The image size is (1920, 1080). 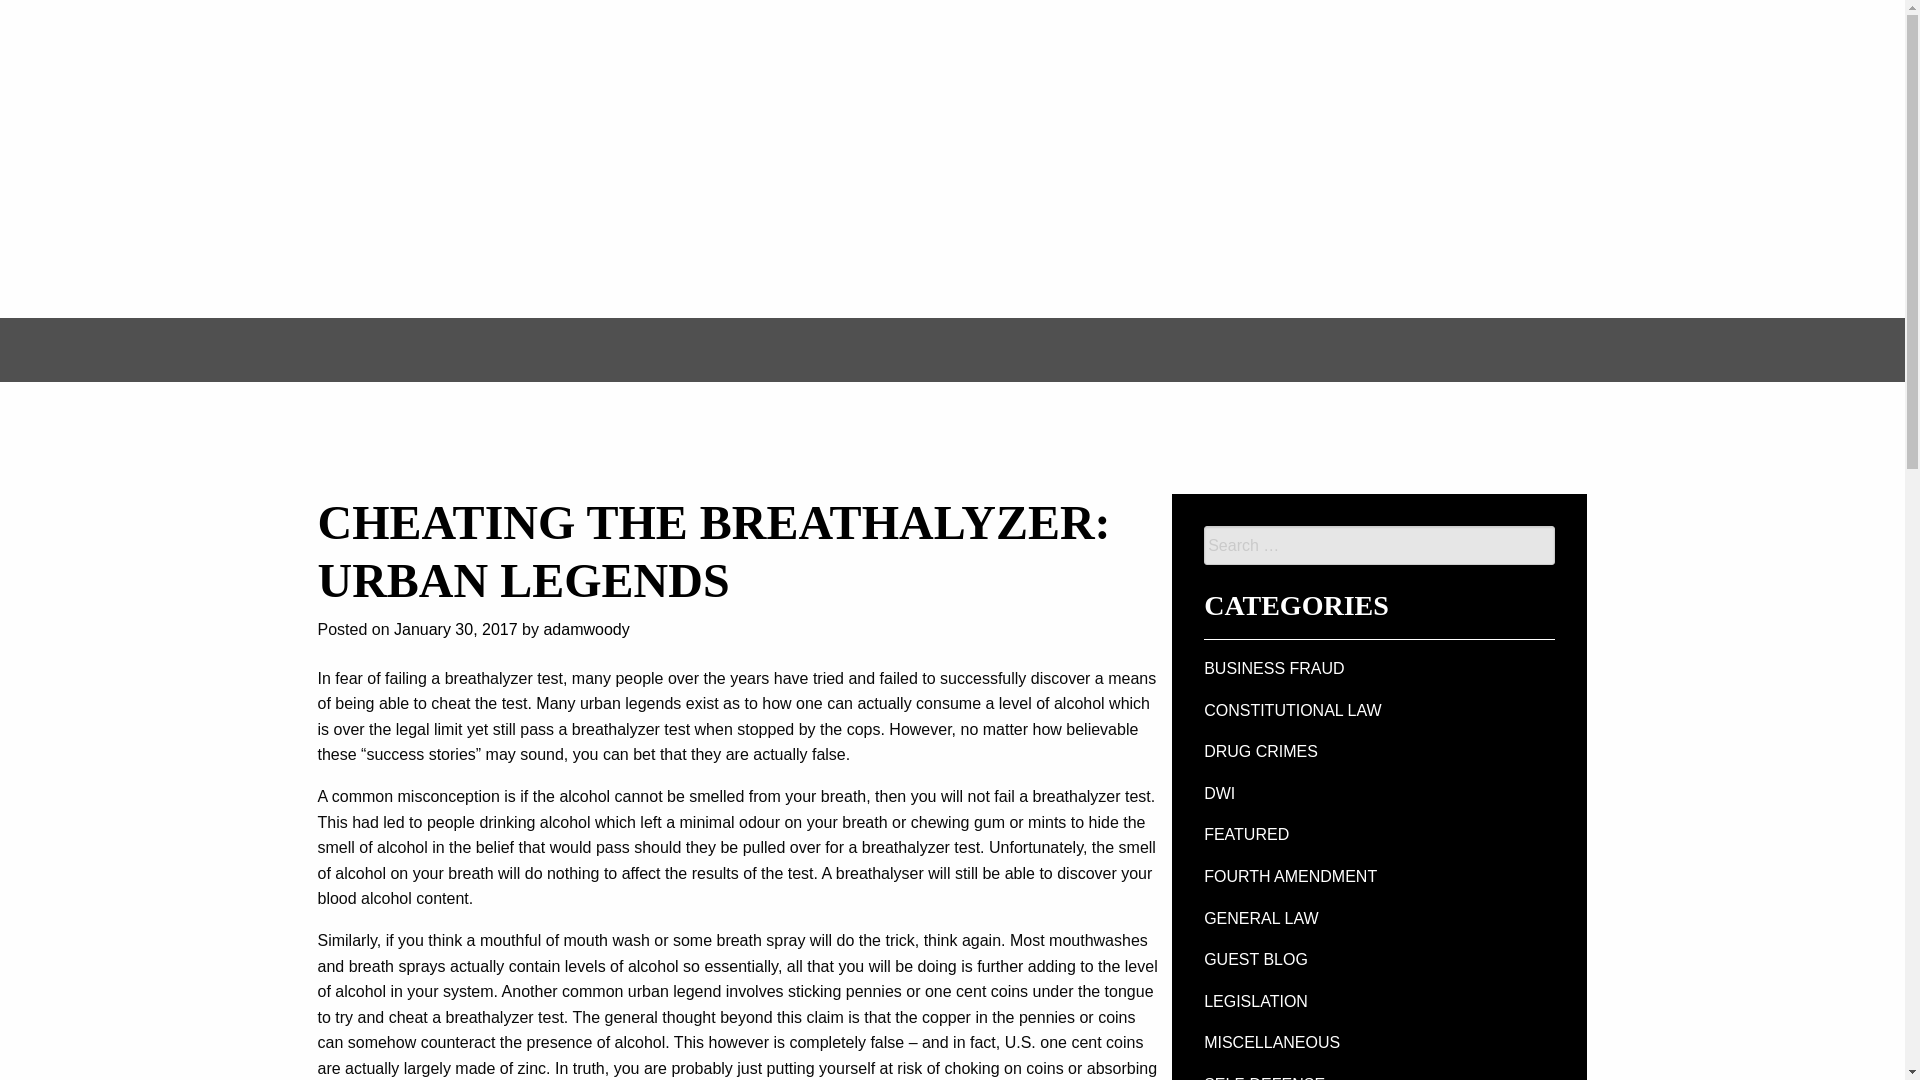 What do you see at coordinates (586, 630) in the screenshot?
I see `adamwoody` at bounding box center [586, 630].